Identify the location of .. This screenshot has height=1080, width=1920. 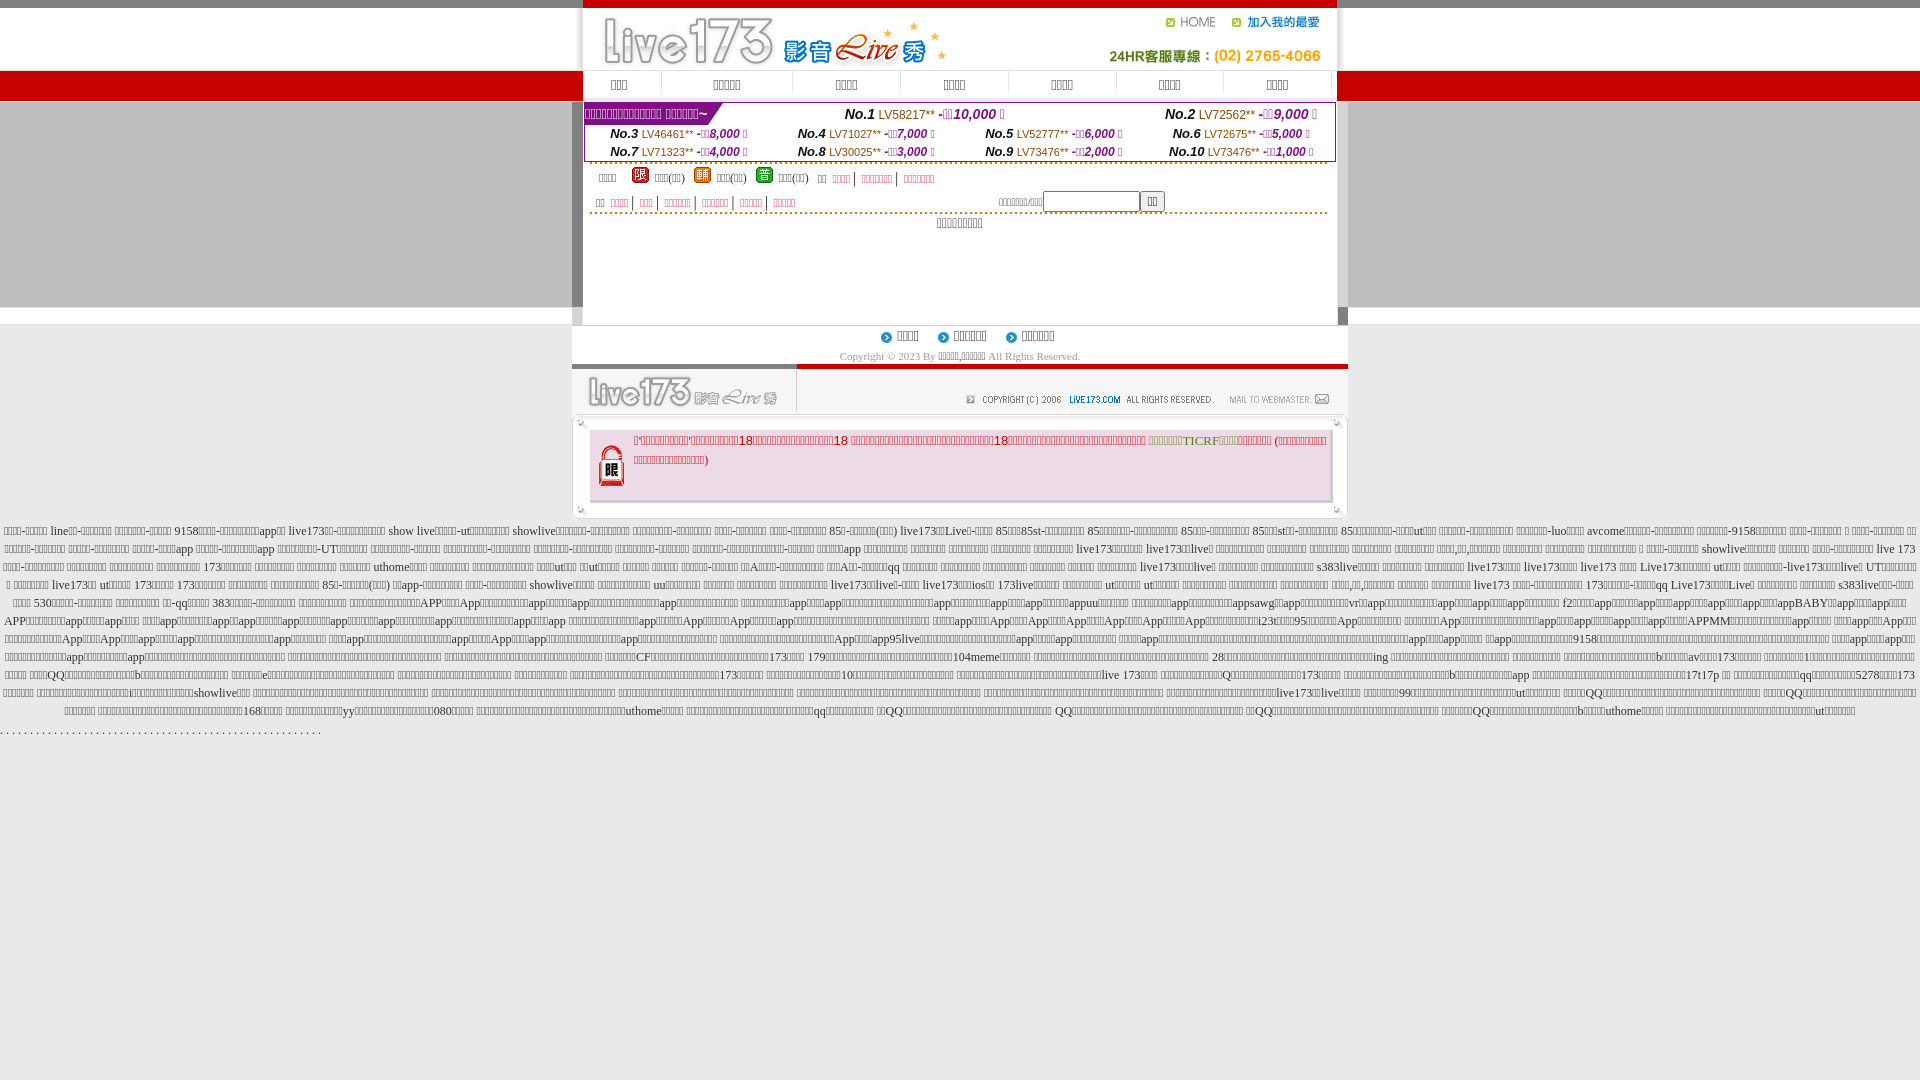
(314, 730).